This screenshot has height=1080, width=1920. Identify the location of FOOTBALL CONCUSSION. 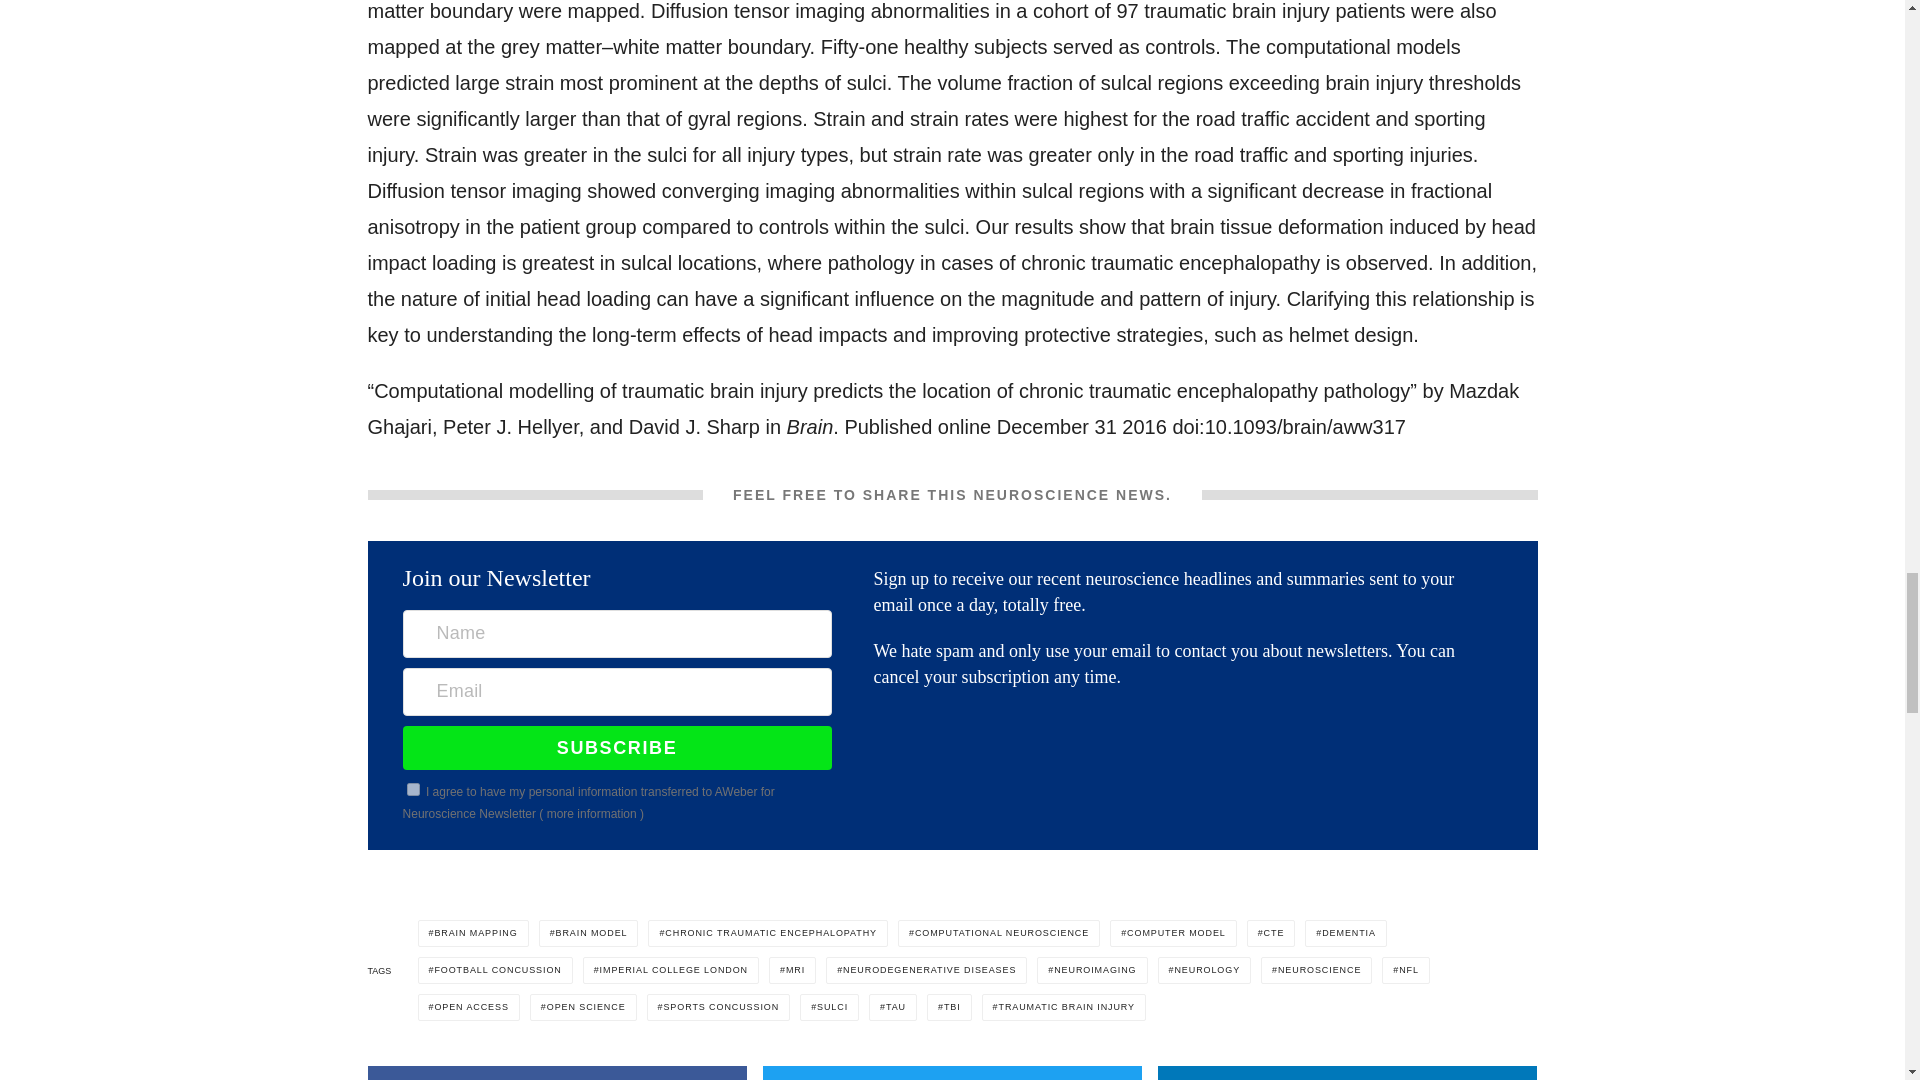
(495, 970).